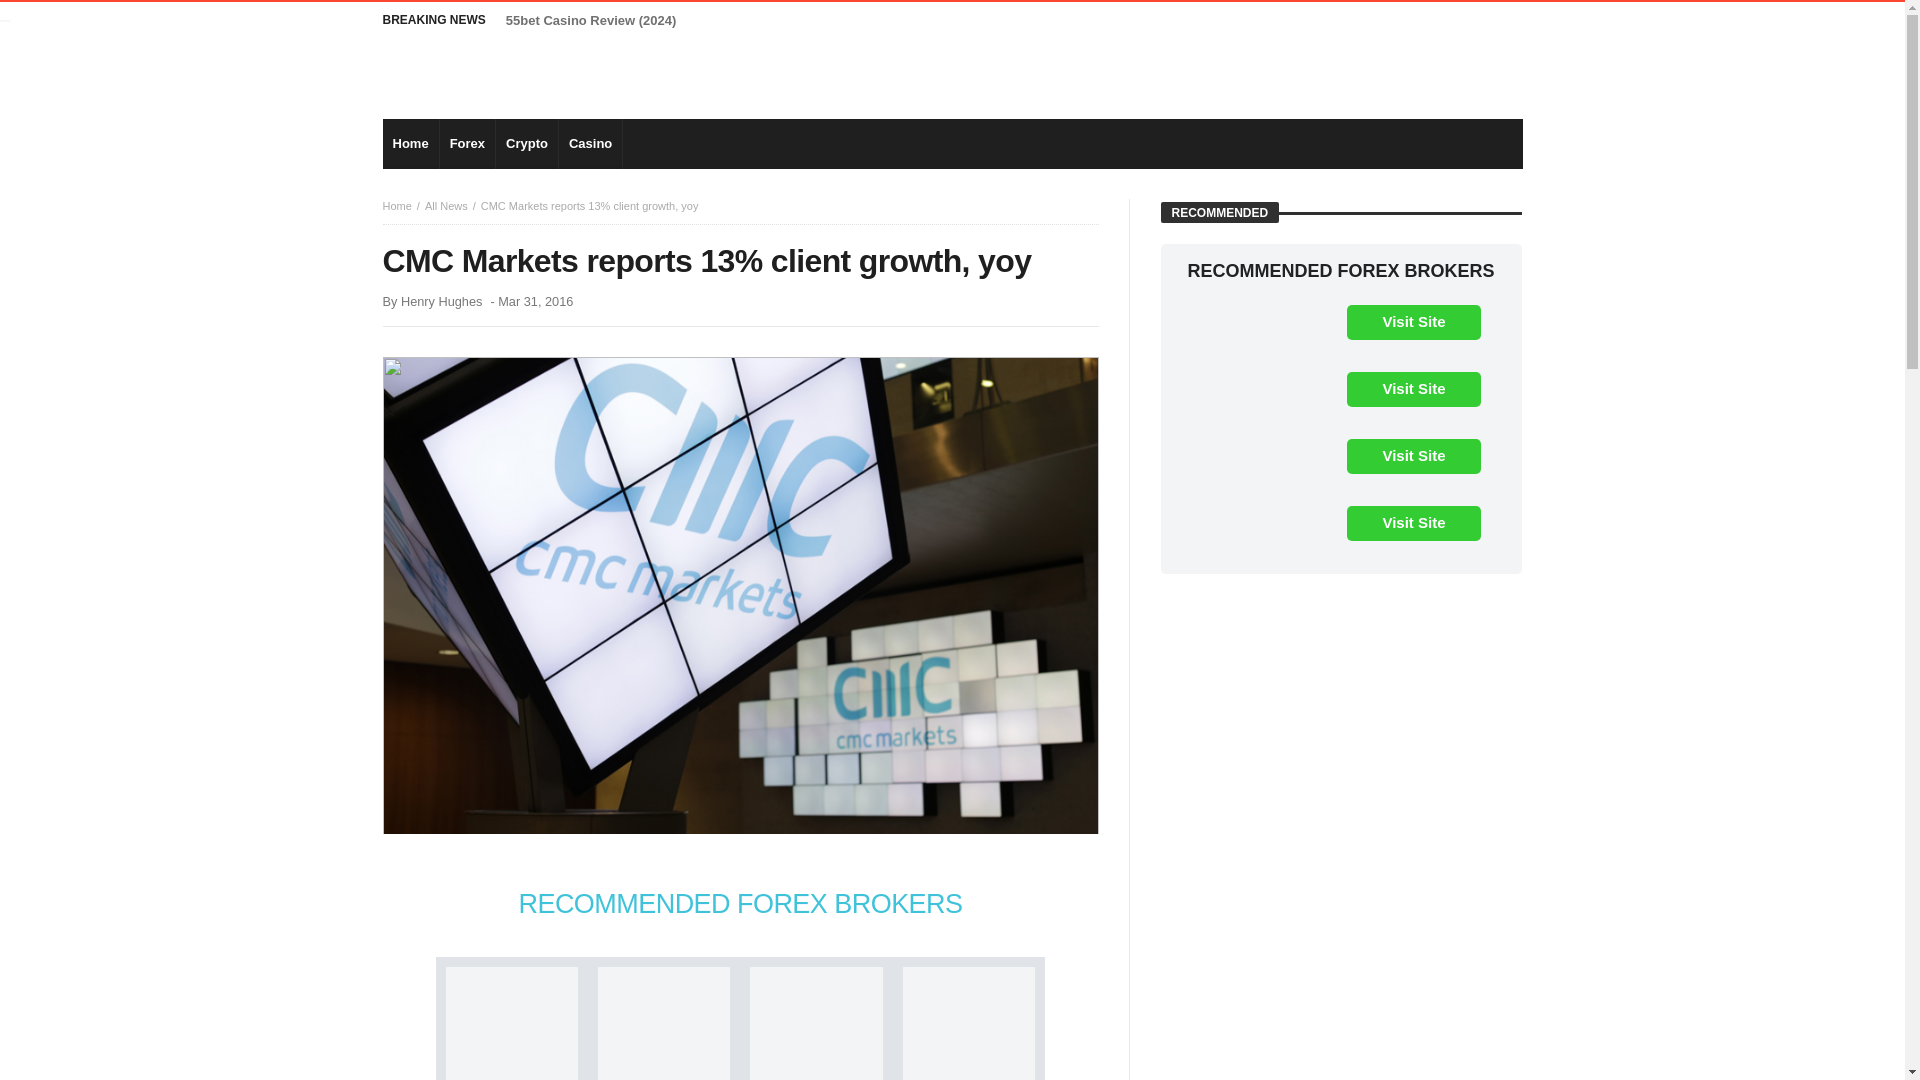 This screenshot has height=1080, width=1920. What do you see at coordinates (526, 143) in the screenshot?
I see `Crypto` at bounding box center [526, 143].